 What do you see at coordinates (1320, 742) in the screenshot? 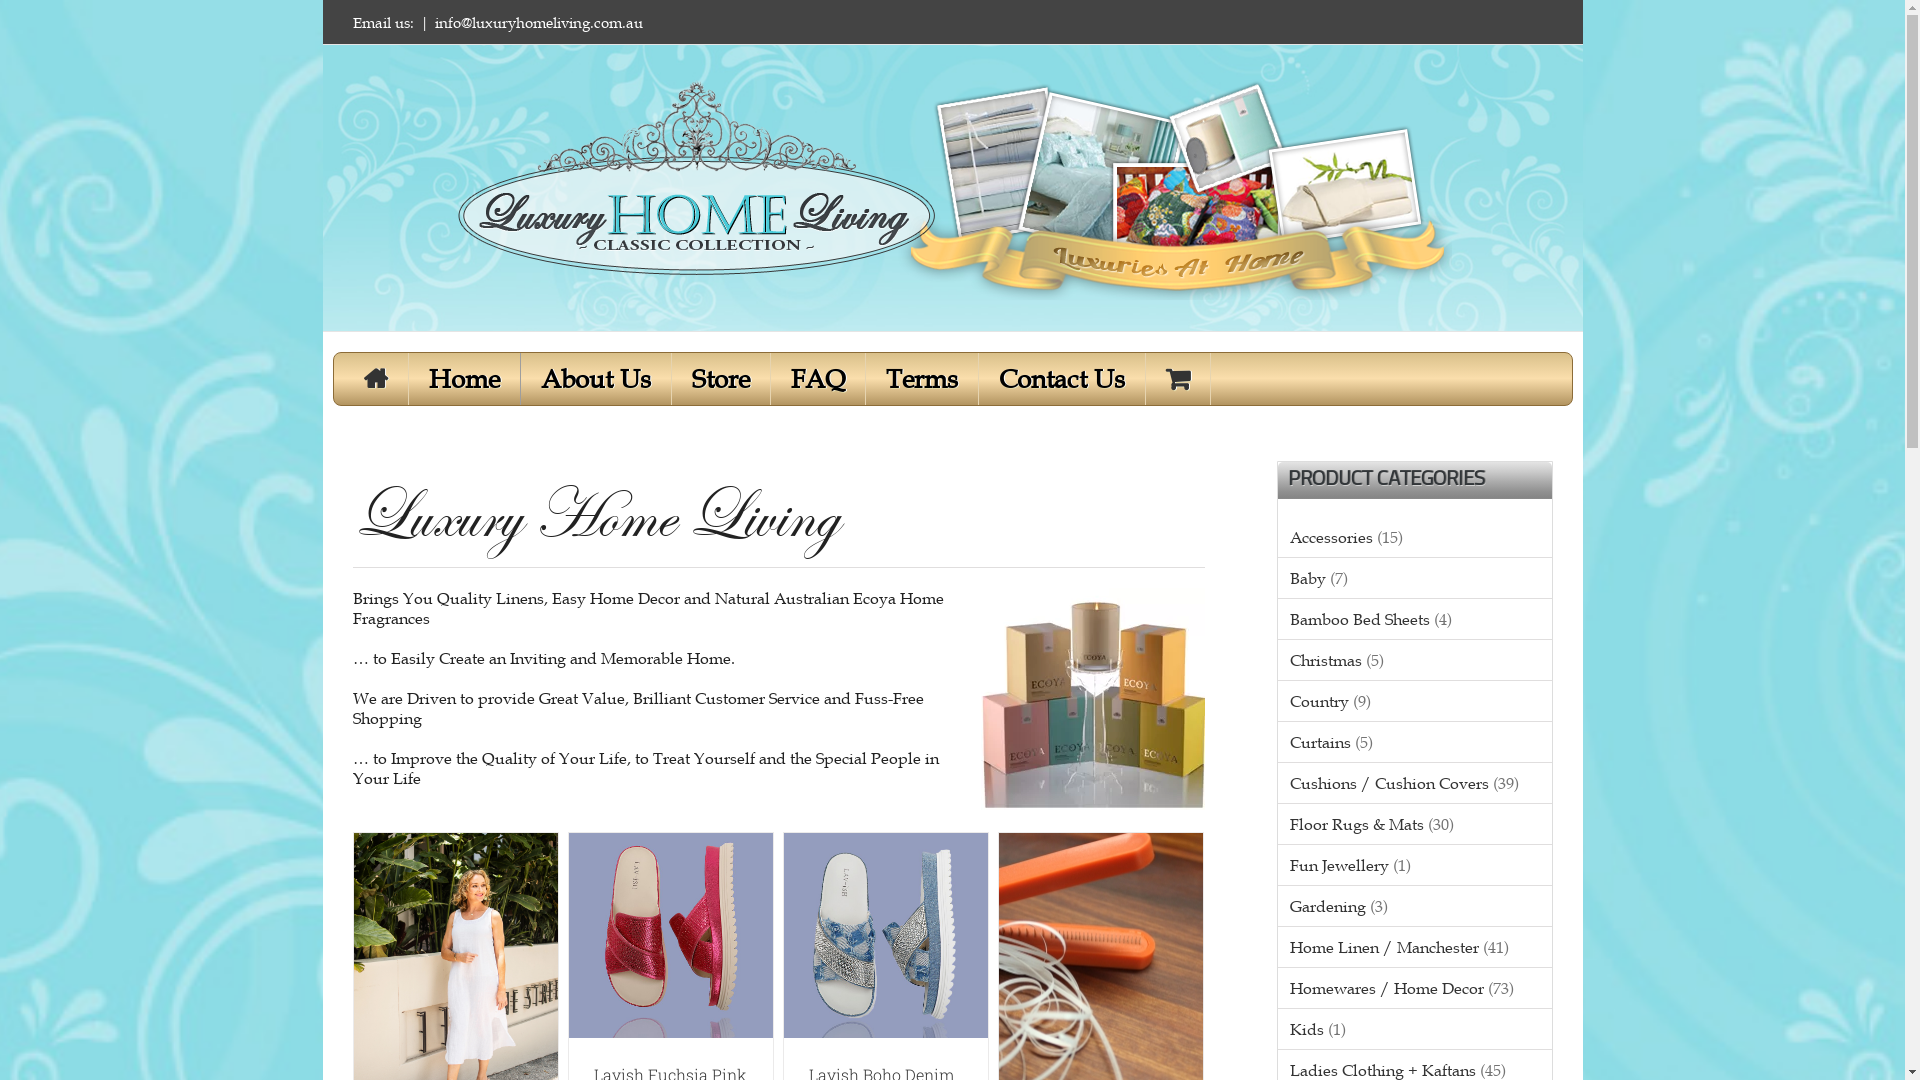
I see `Curtains` at bounding box center [1320, 742].